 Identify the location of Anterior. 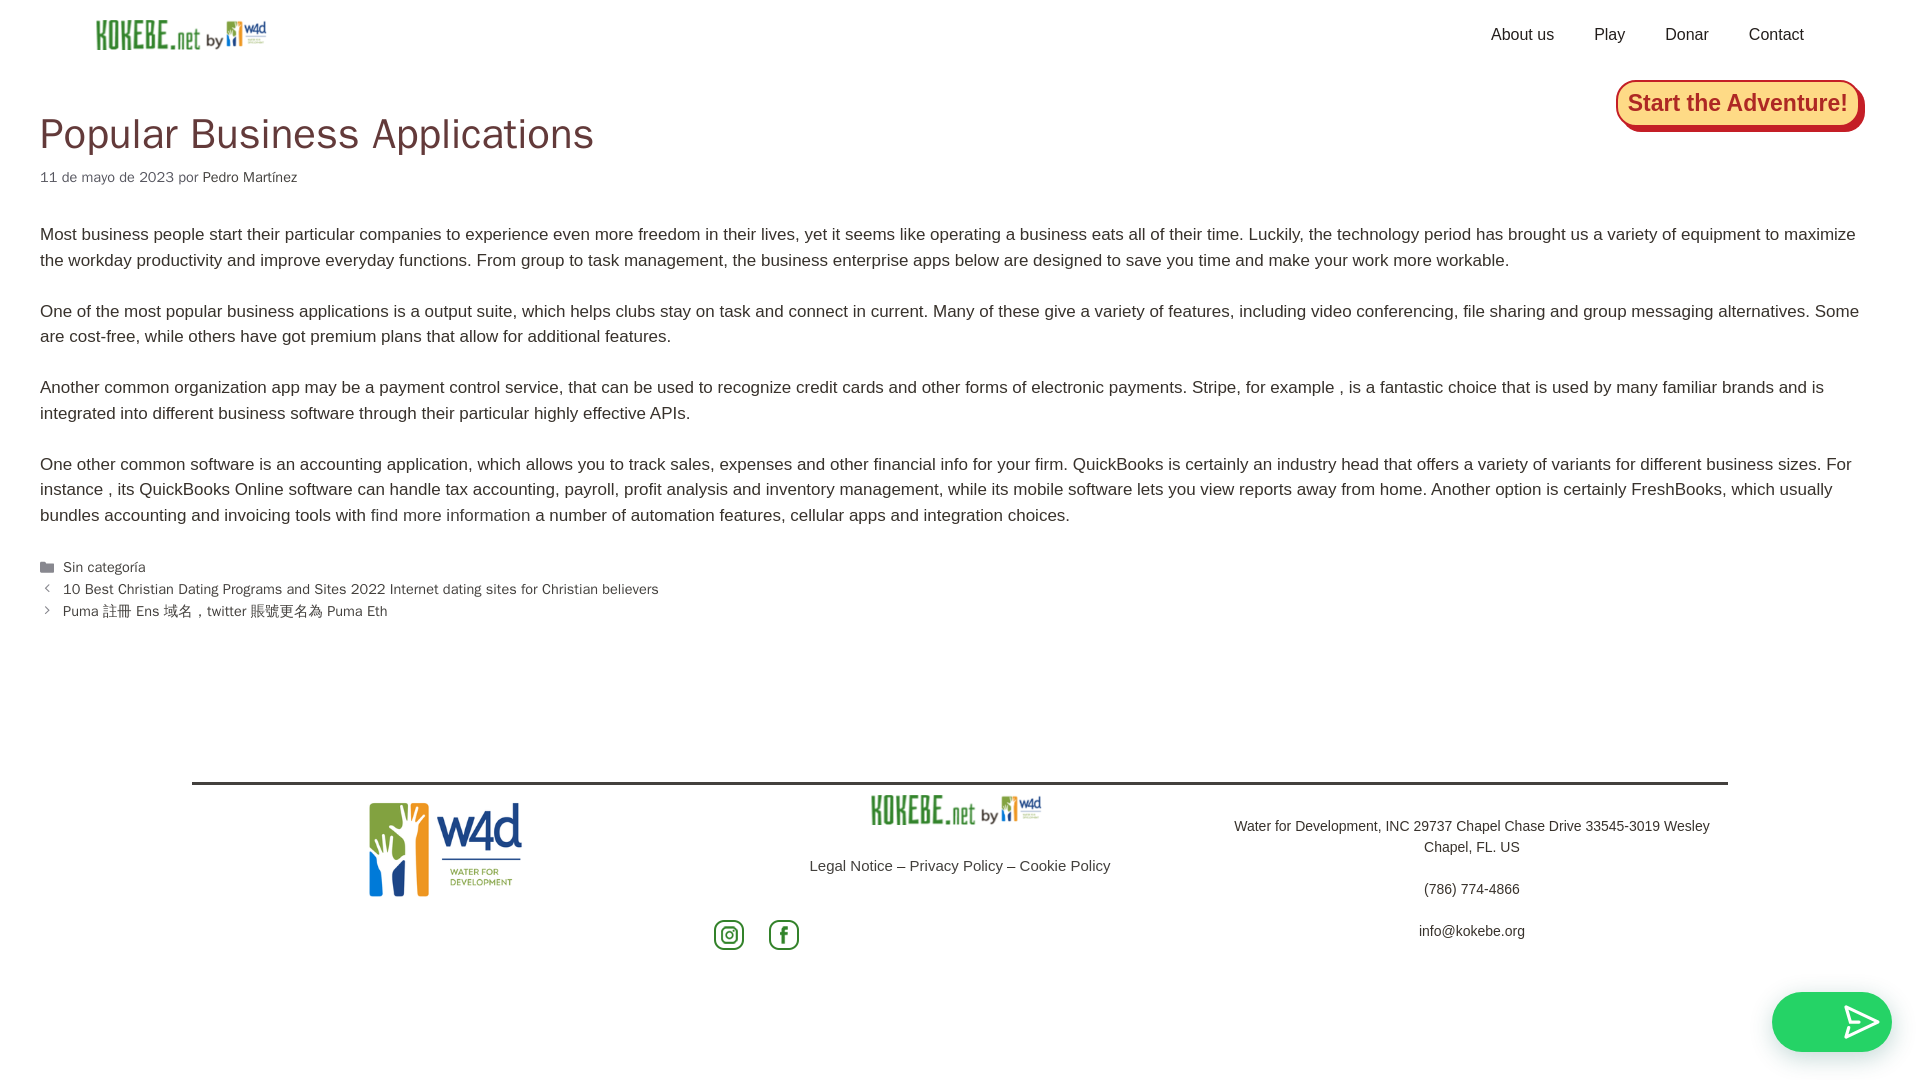
(360, 588).